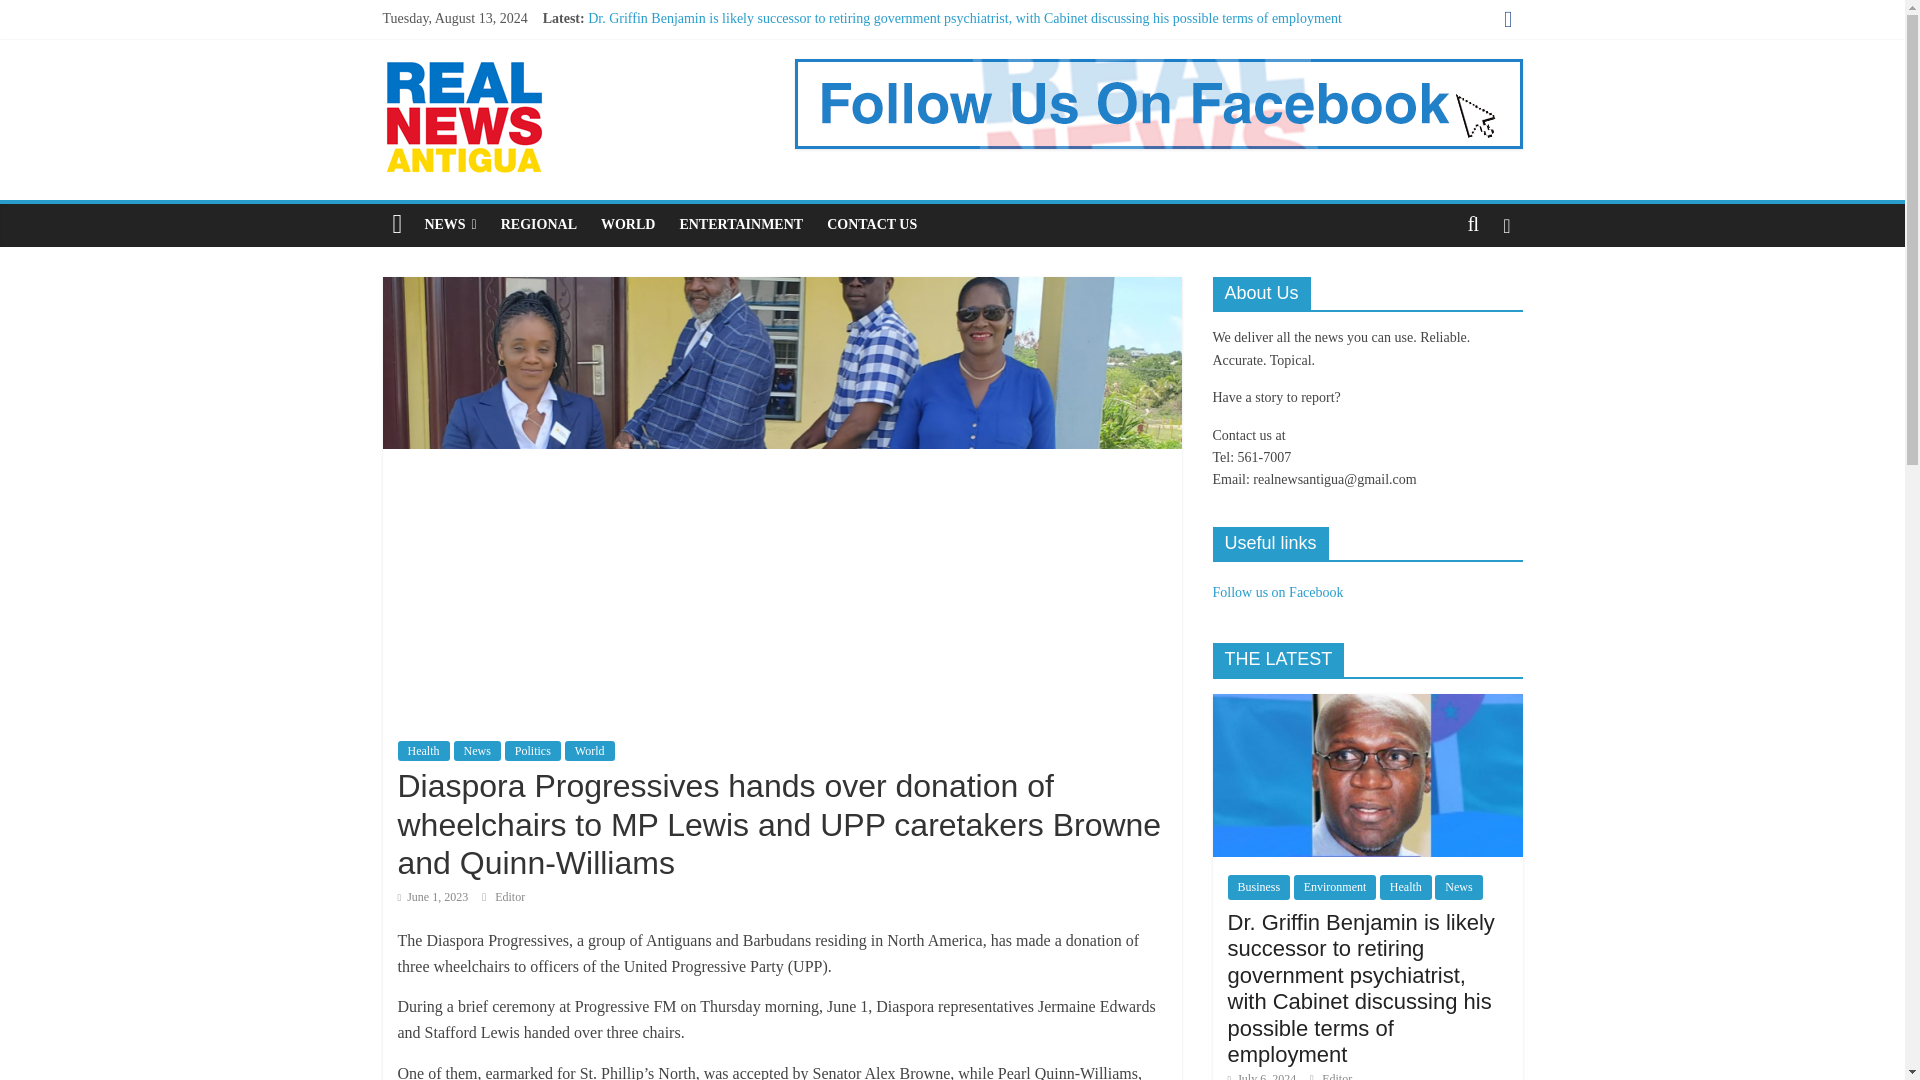 The width and height of the screenshot is (1920, 1080). I want to click on June 1, 2023, so click(432, 896).